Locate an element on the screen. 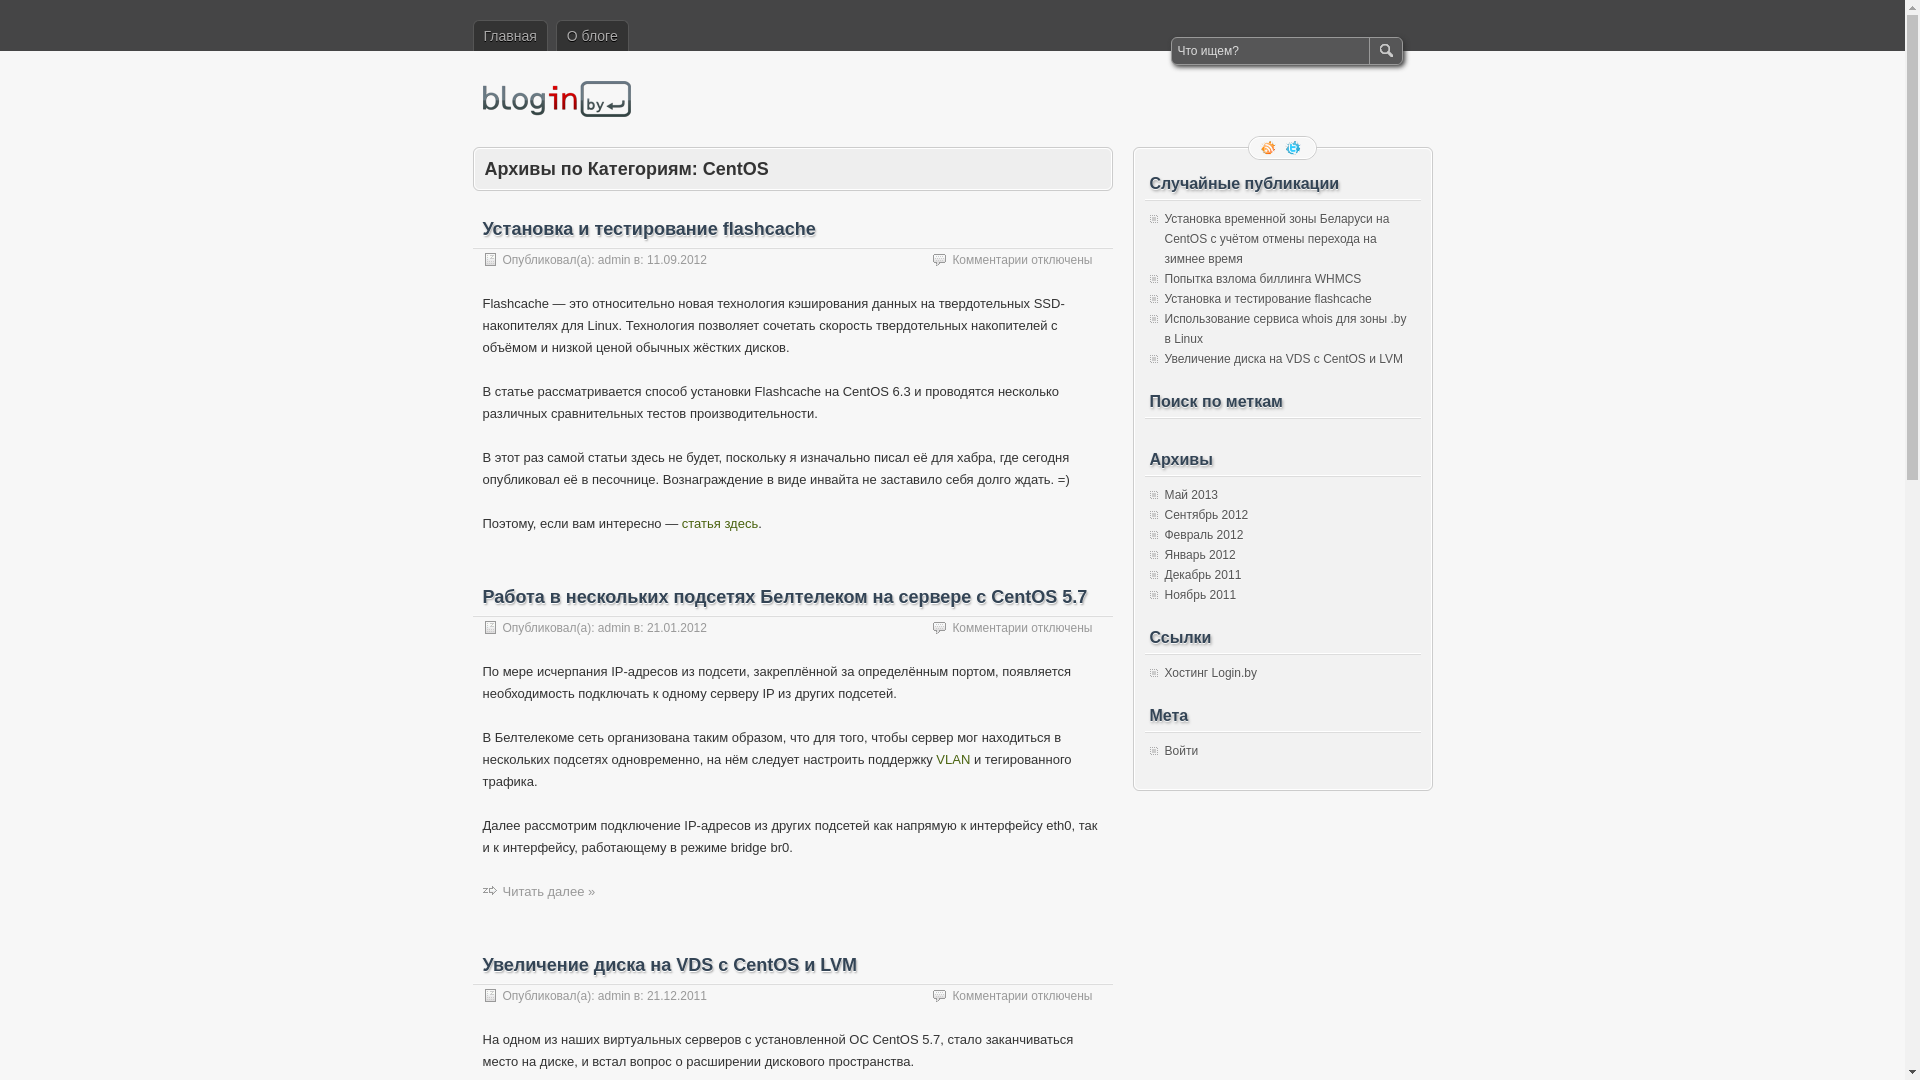 This screenshot has height=1080, width=1920. admin is located at coordinates (614, 628).